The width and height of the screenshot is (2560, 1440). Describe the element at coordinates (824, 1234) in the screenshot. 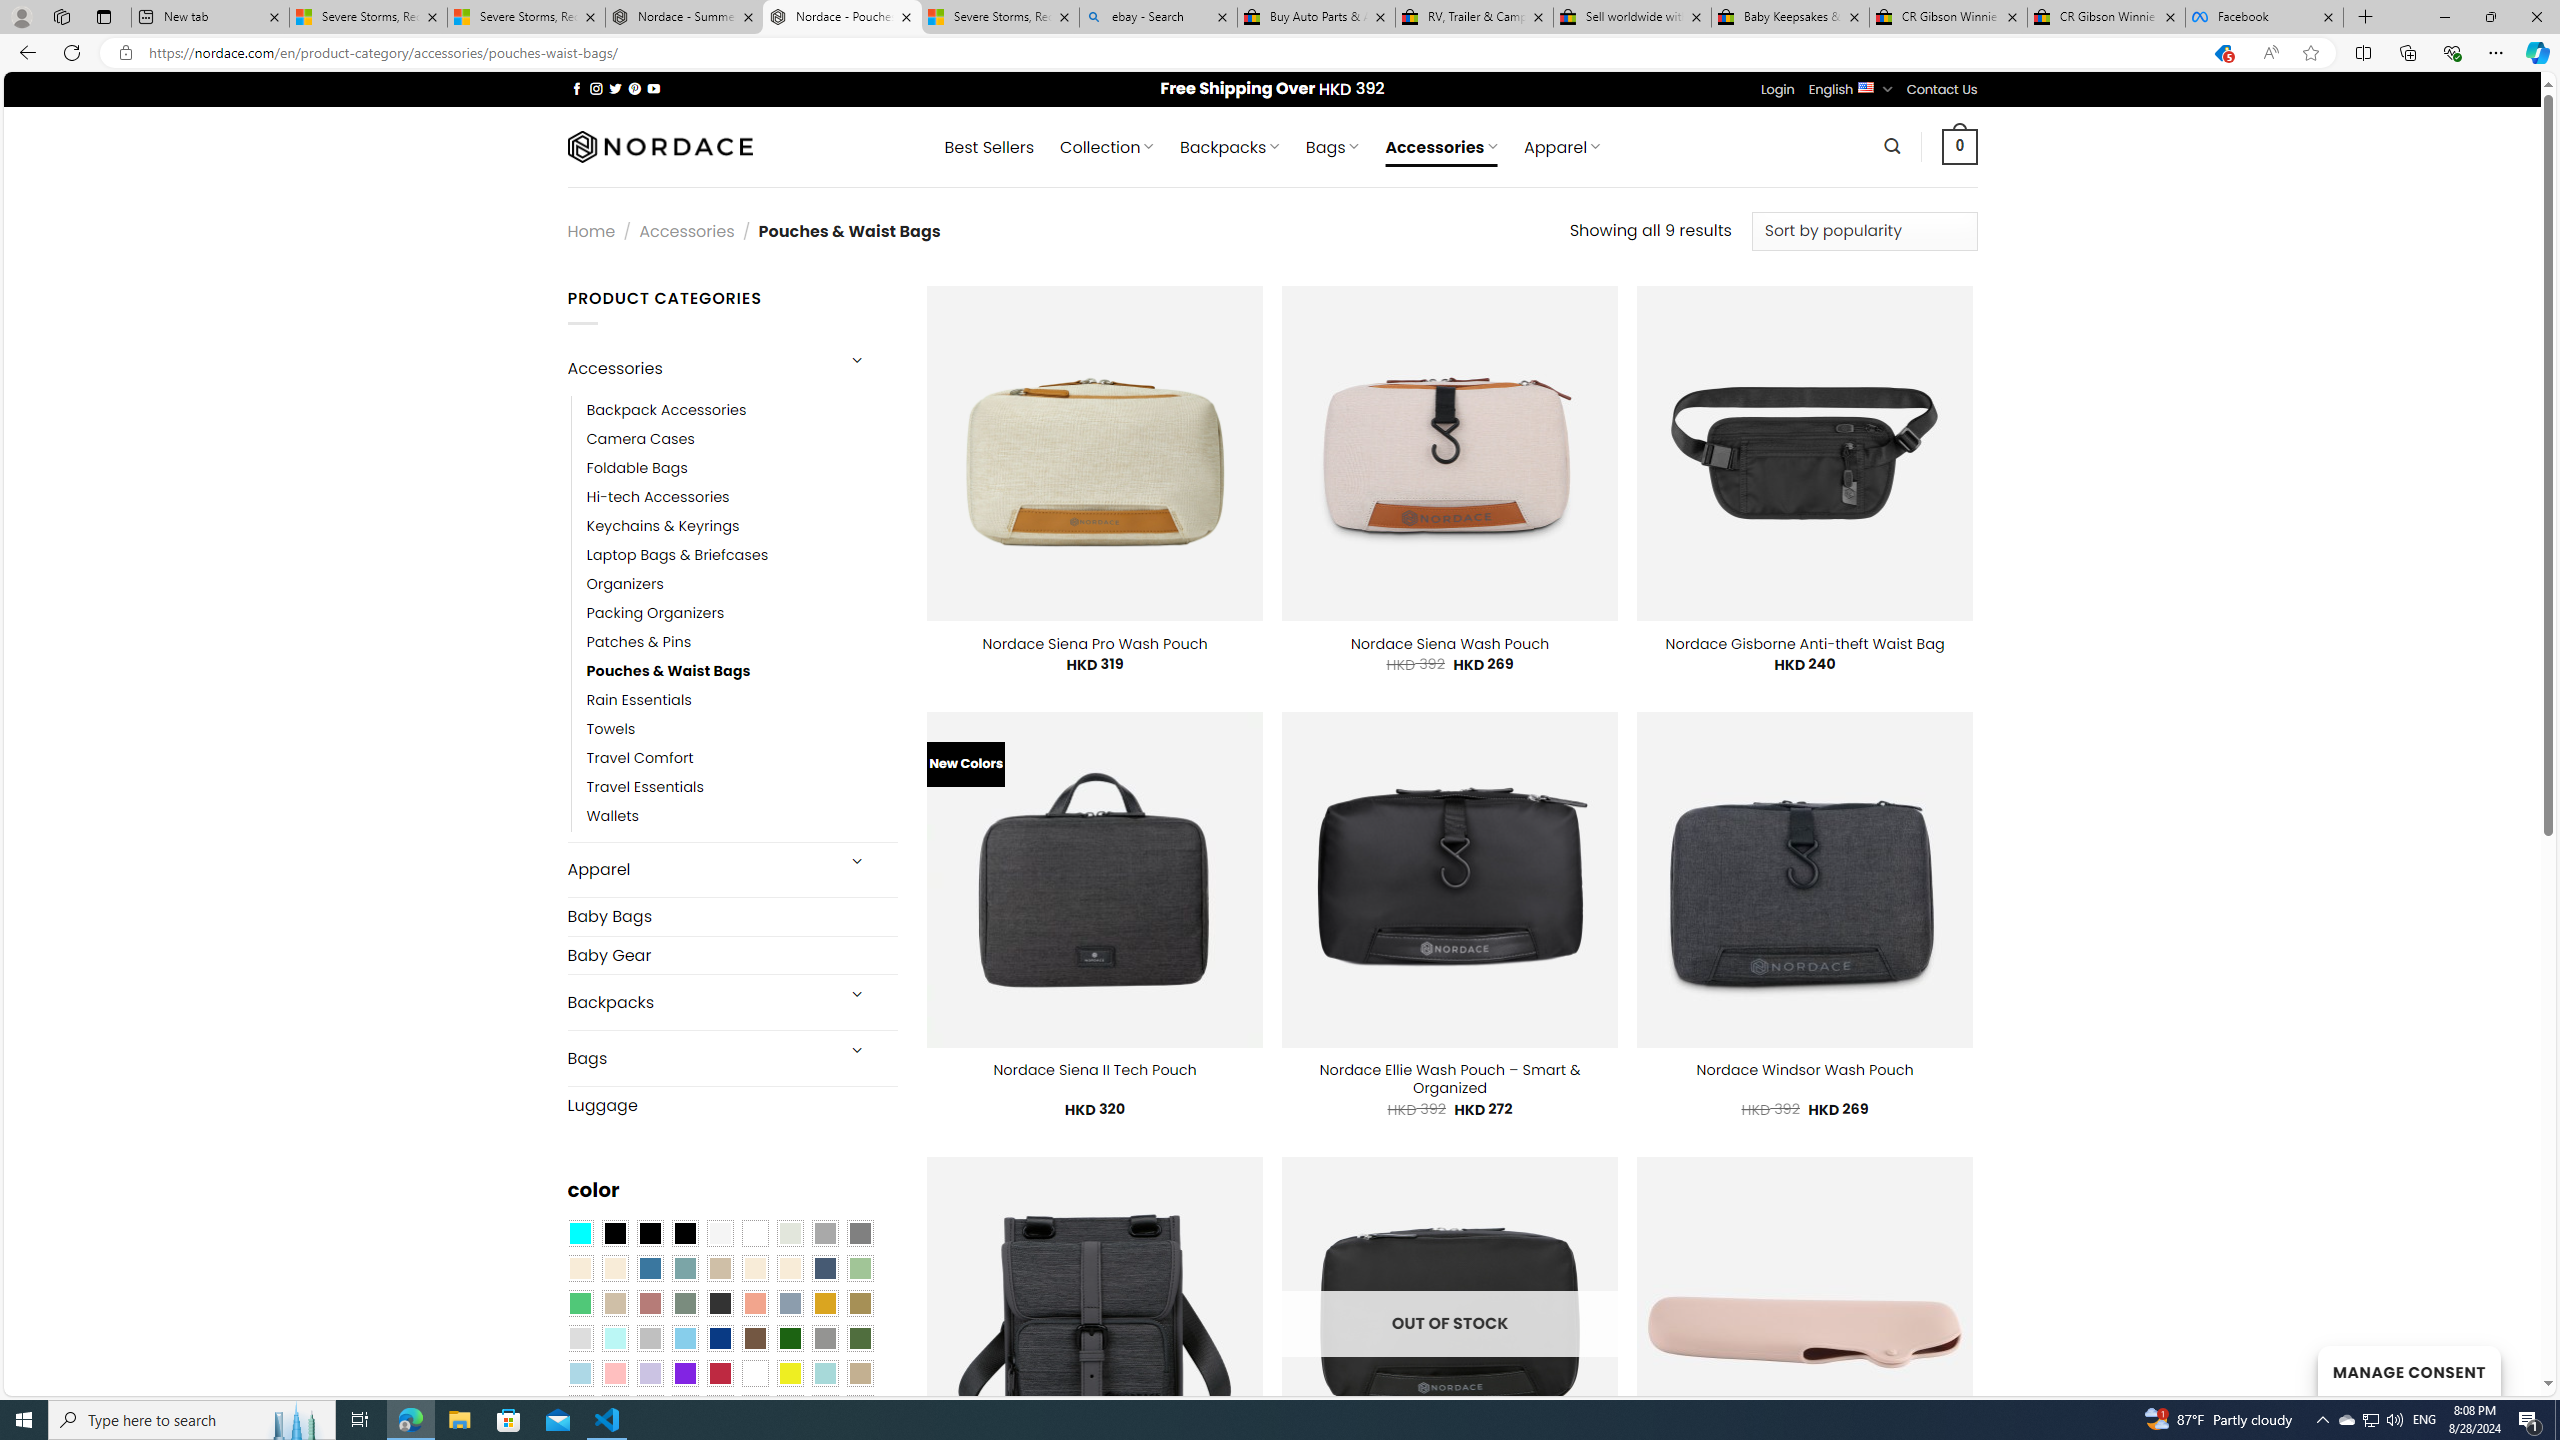

I see `Dark Gray` at that location.